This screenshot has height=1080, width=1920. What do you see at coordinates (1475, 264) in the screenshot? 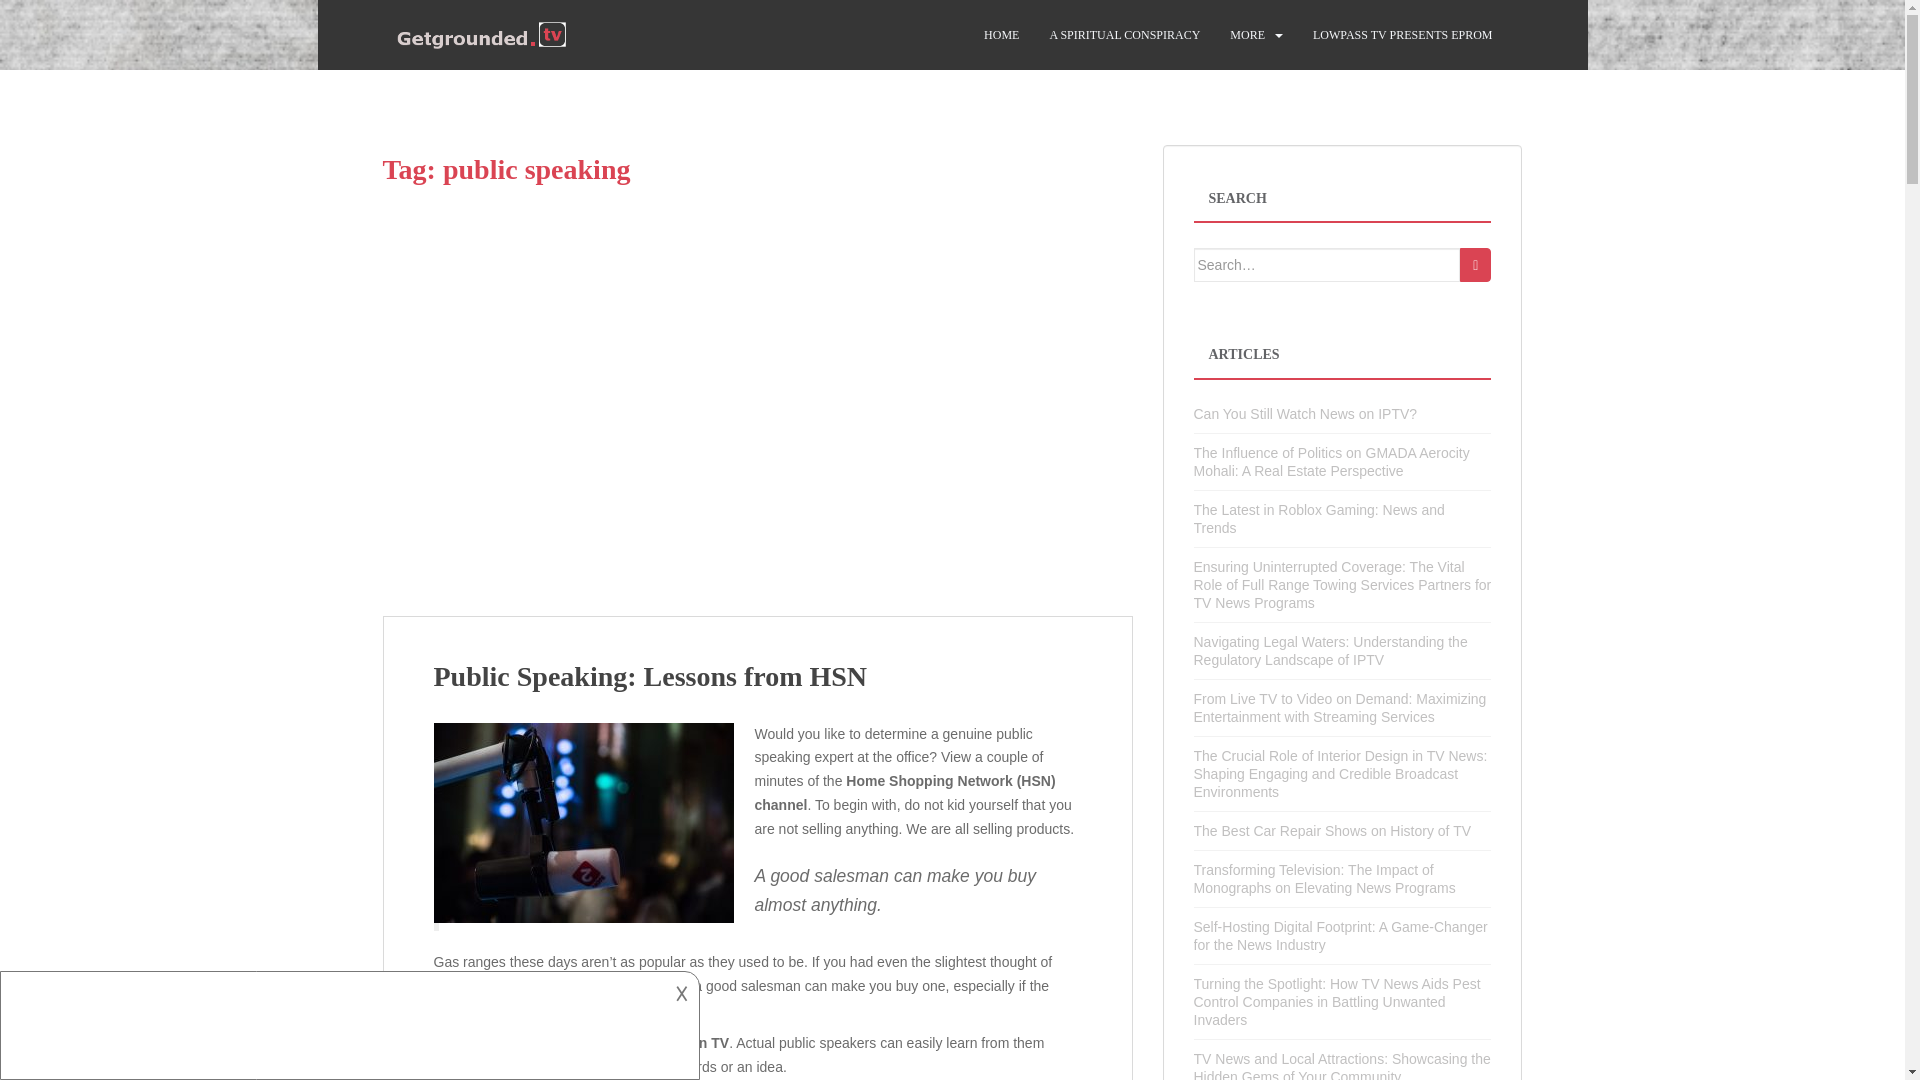
I see `Search` at bounding box center [1475, 264].